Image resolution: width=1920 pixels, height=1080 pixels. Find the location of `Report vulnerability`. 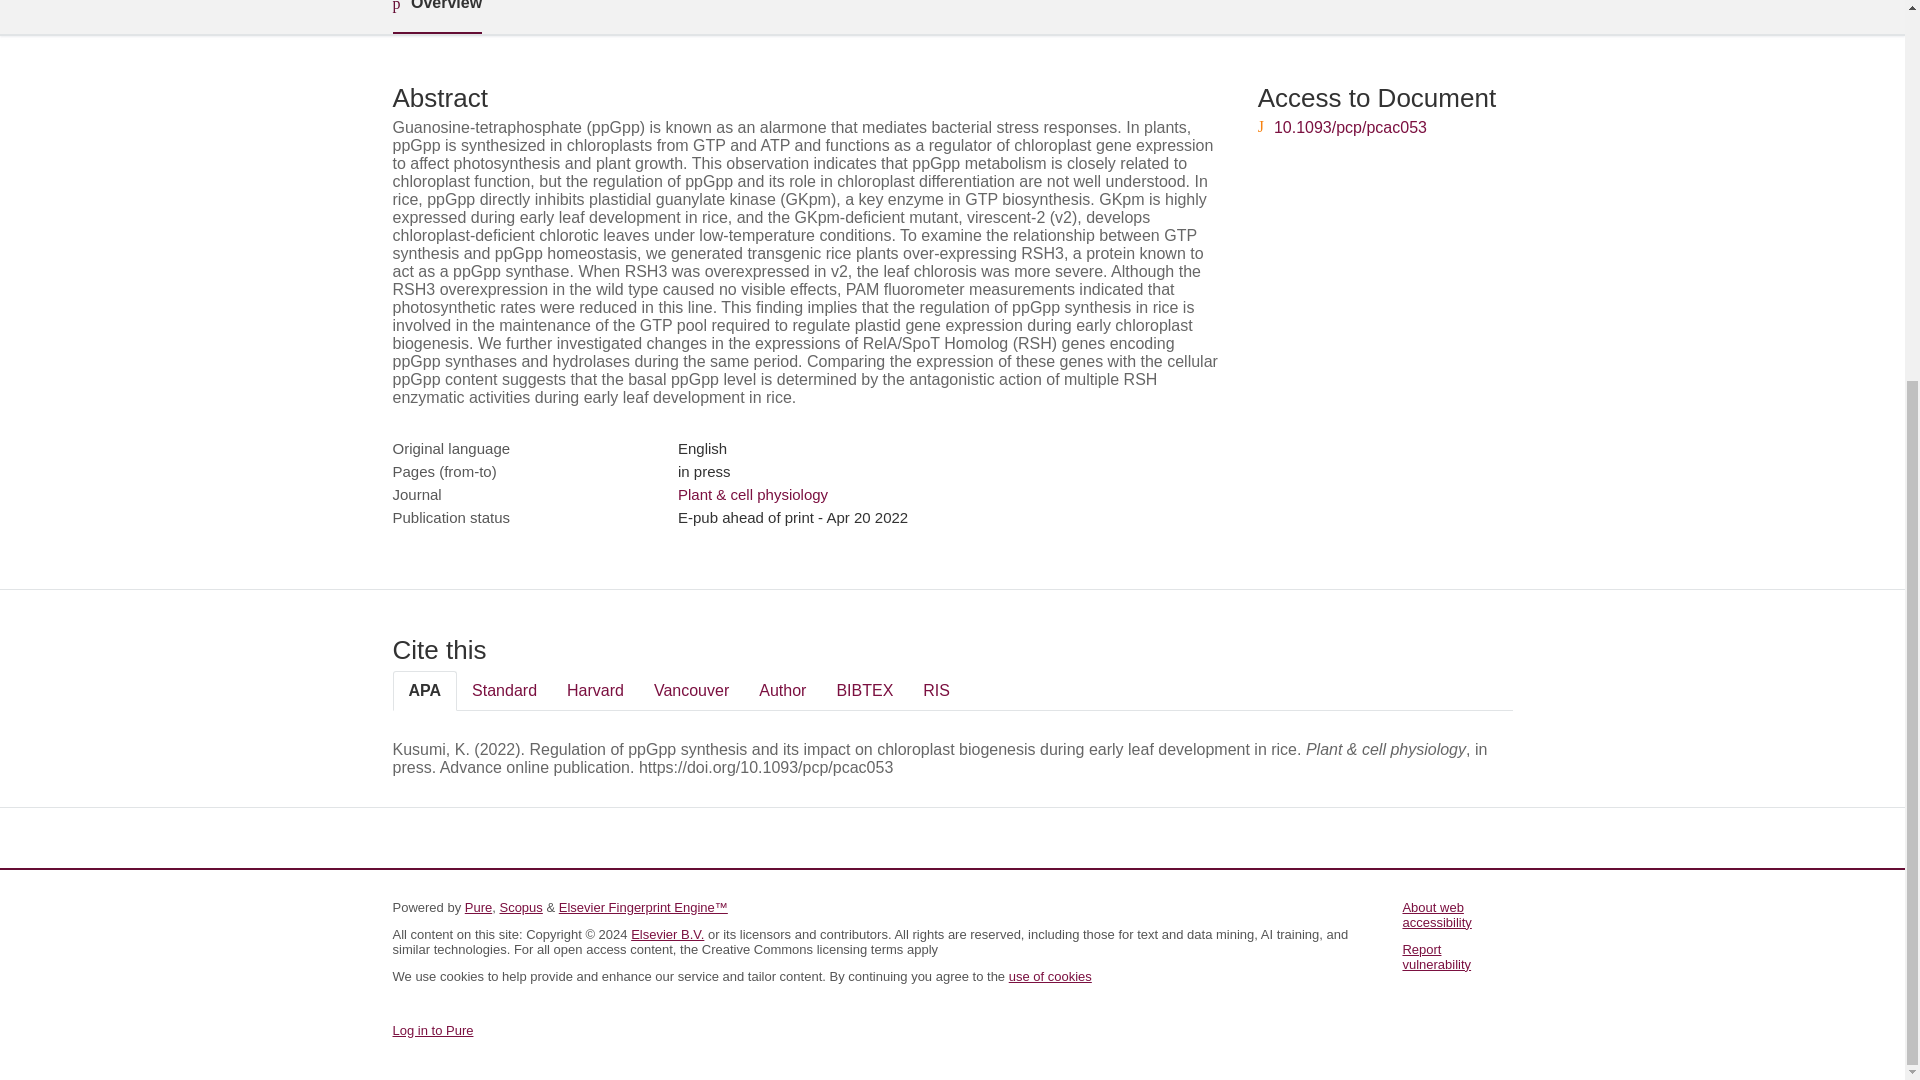

Report vulnerability is located at coordinates (1436, 956).